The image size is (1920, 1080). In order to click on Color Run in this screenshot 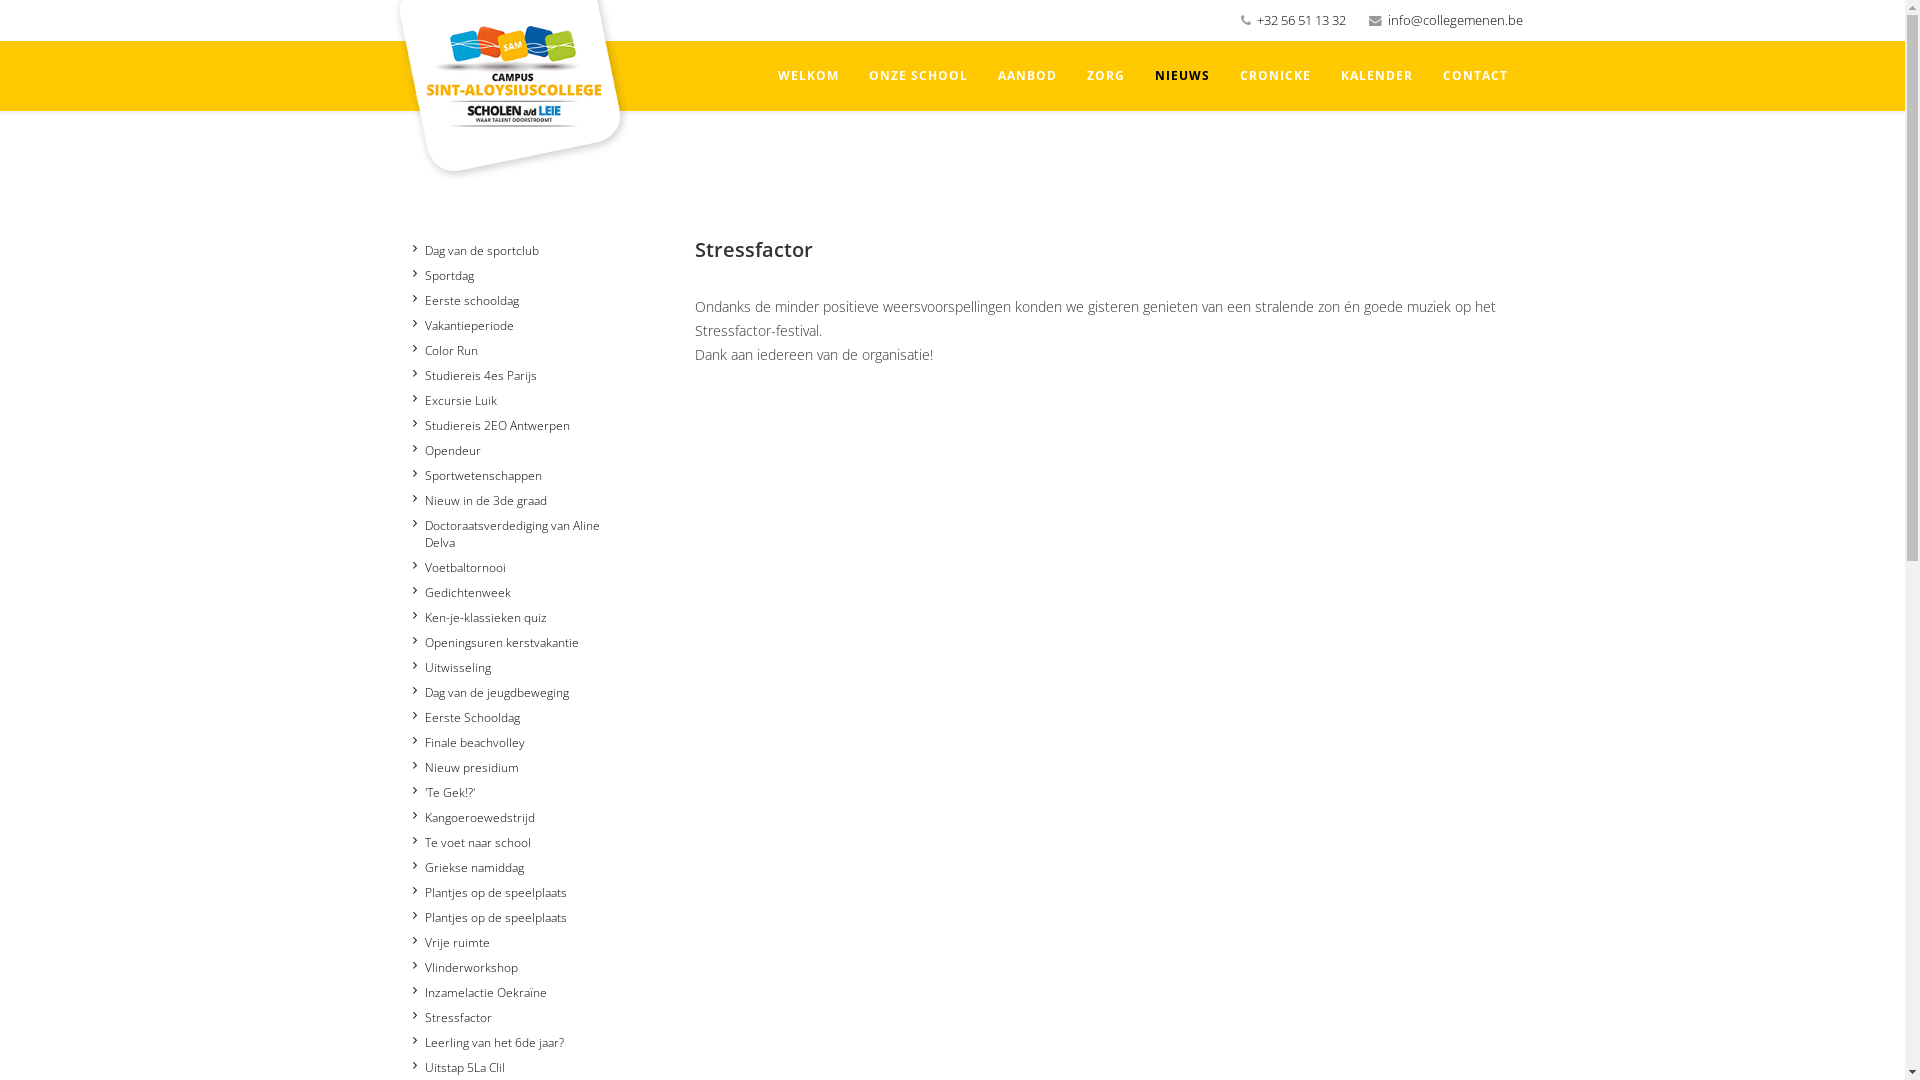, I will do `click(444, 350)`.